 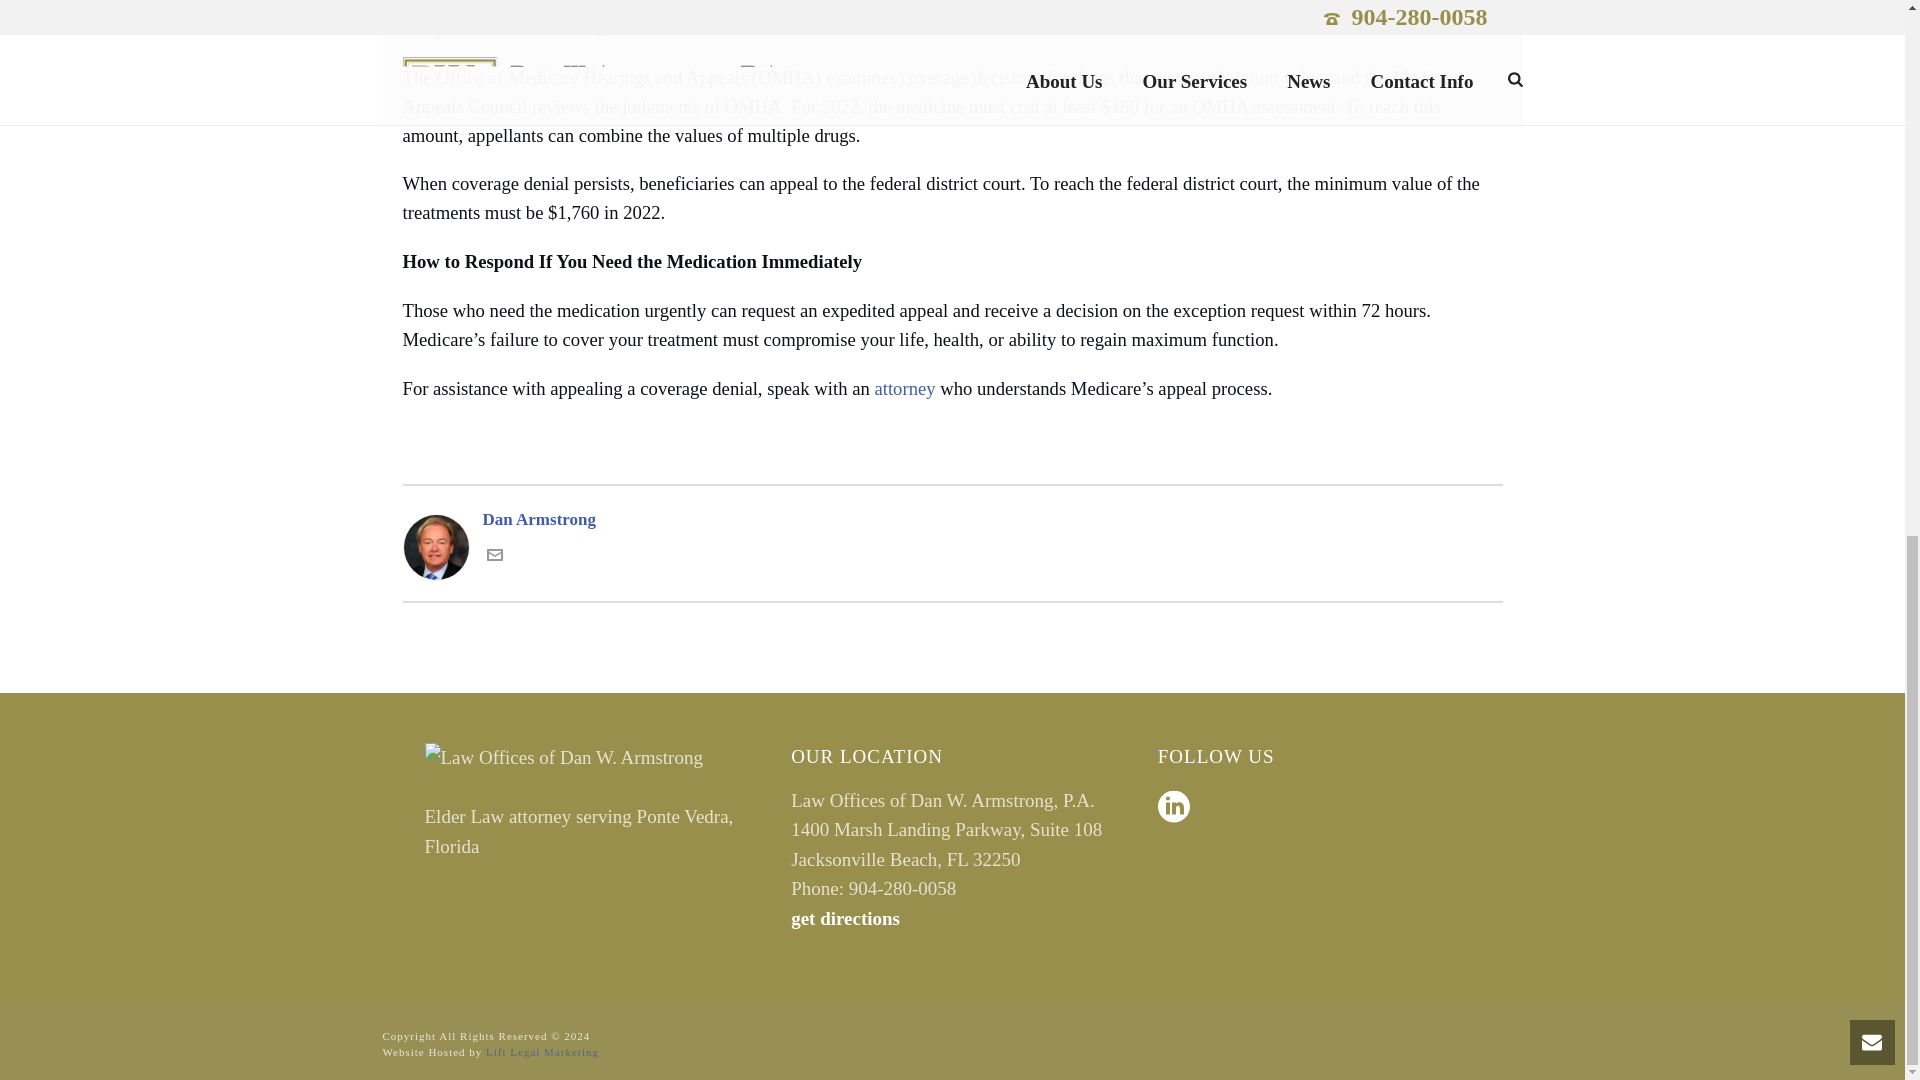 I want to click on Lift Legal Marketing, so click(x=542, y=1052).